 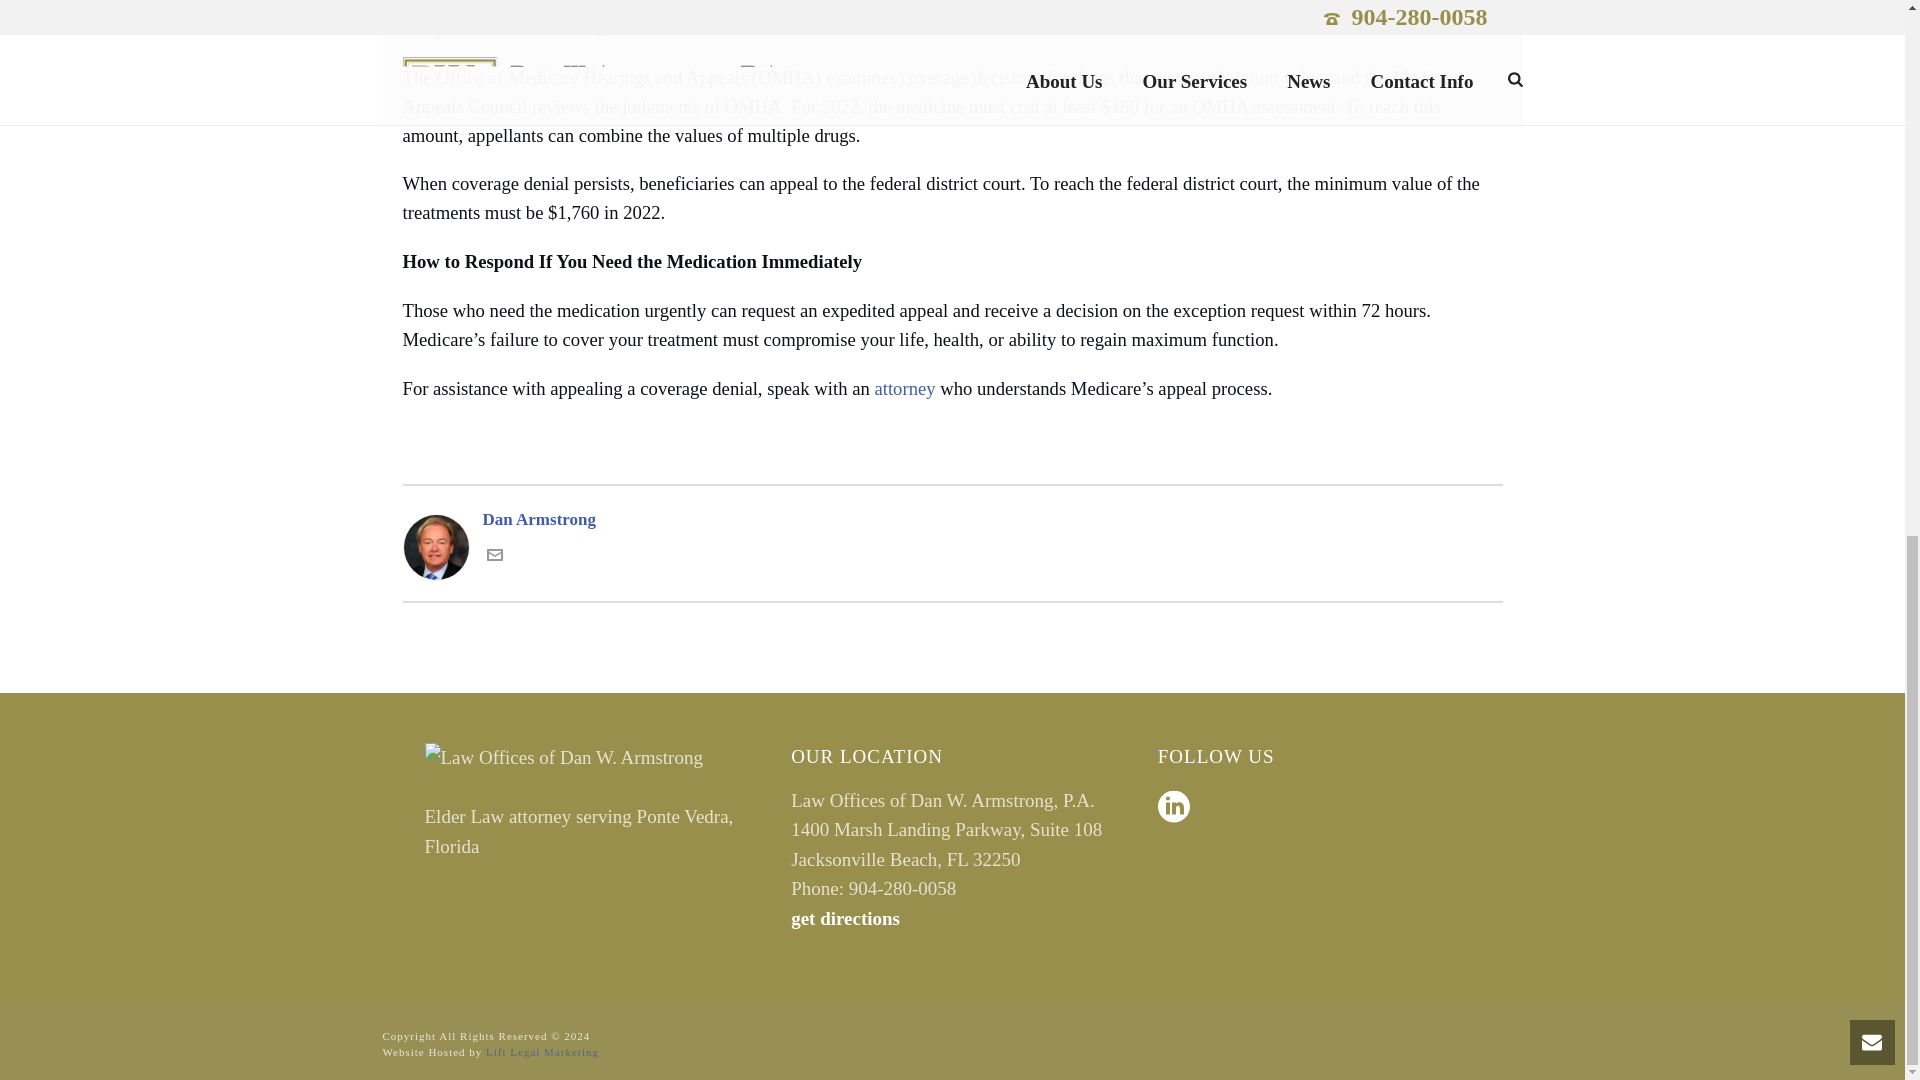 I want to click on Lift Legal Marketing, so click(x=542, y=1052).